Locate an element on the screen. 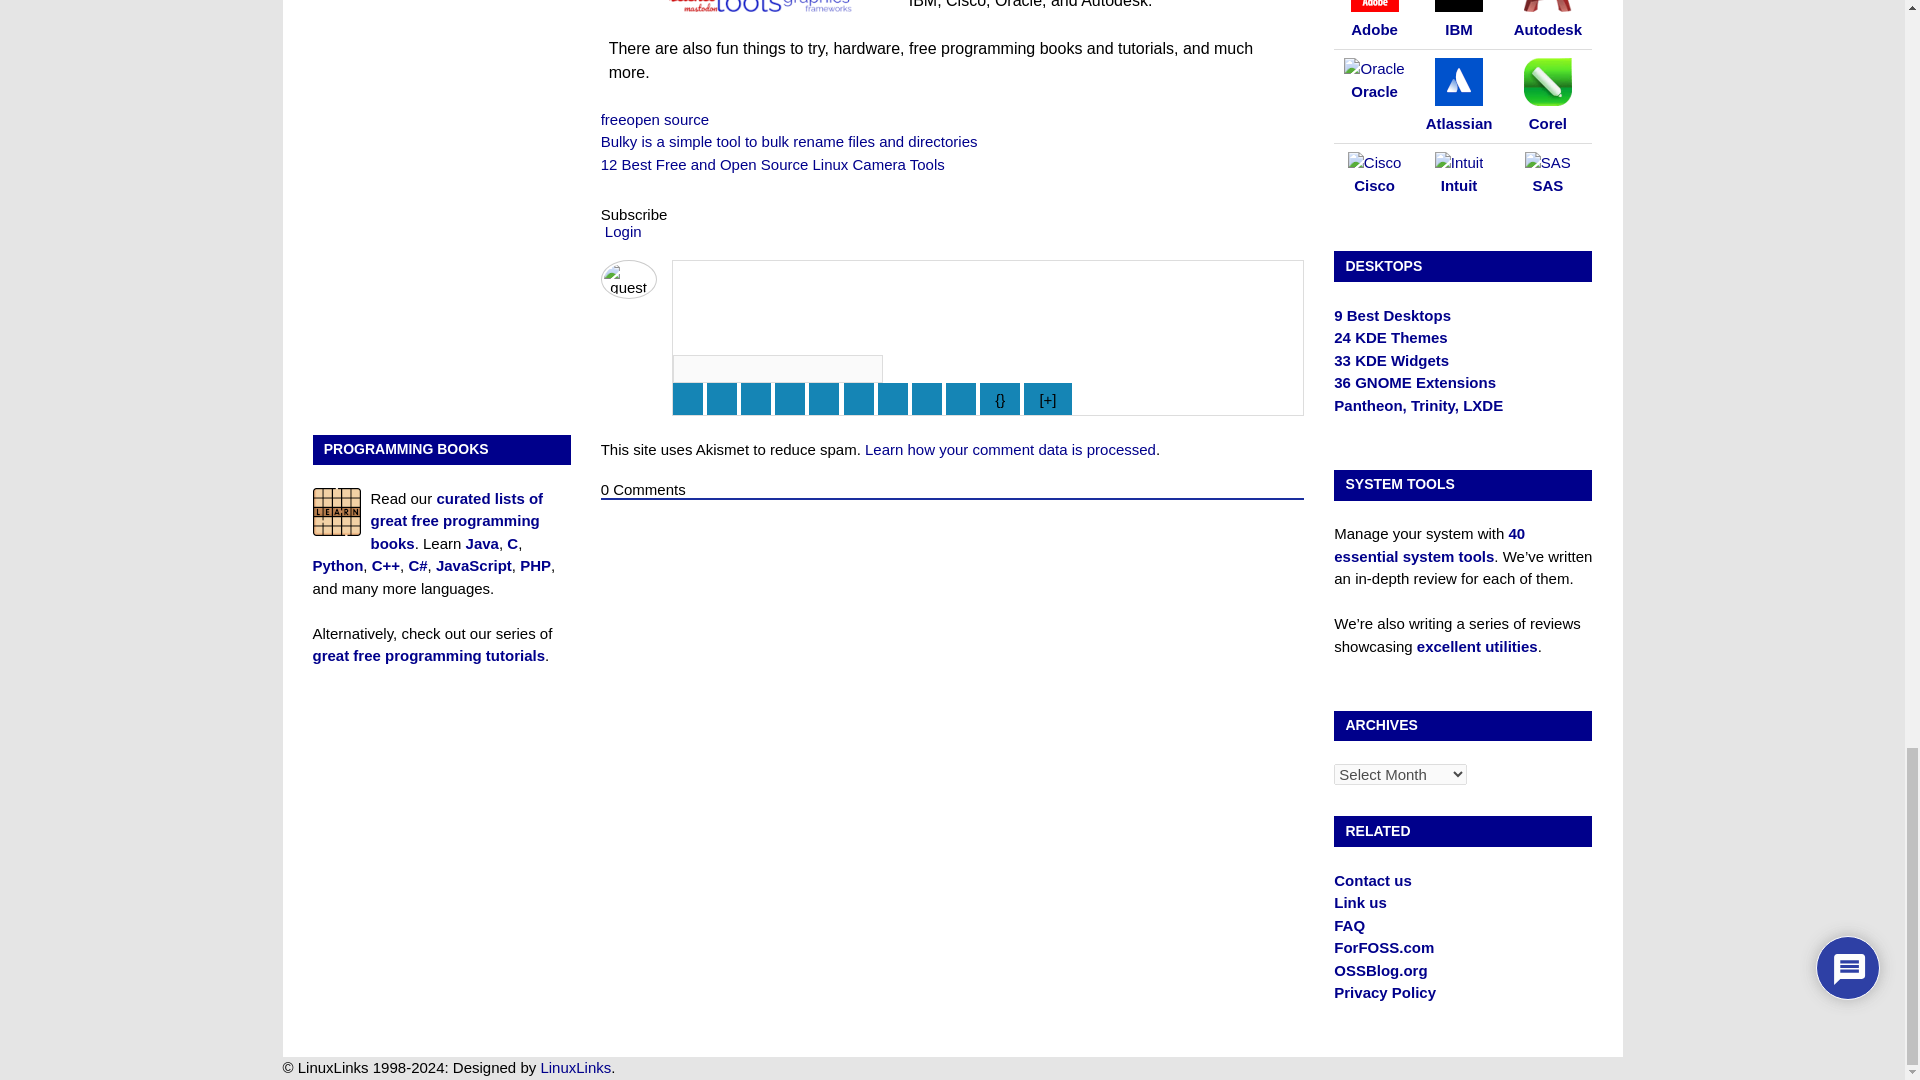 The width and height of the screenshot is (1920, 1080). Unordered List is located at coordinates (858, 398).